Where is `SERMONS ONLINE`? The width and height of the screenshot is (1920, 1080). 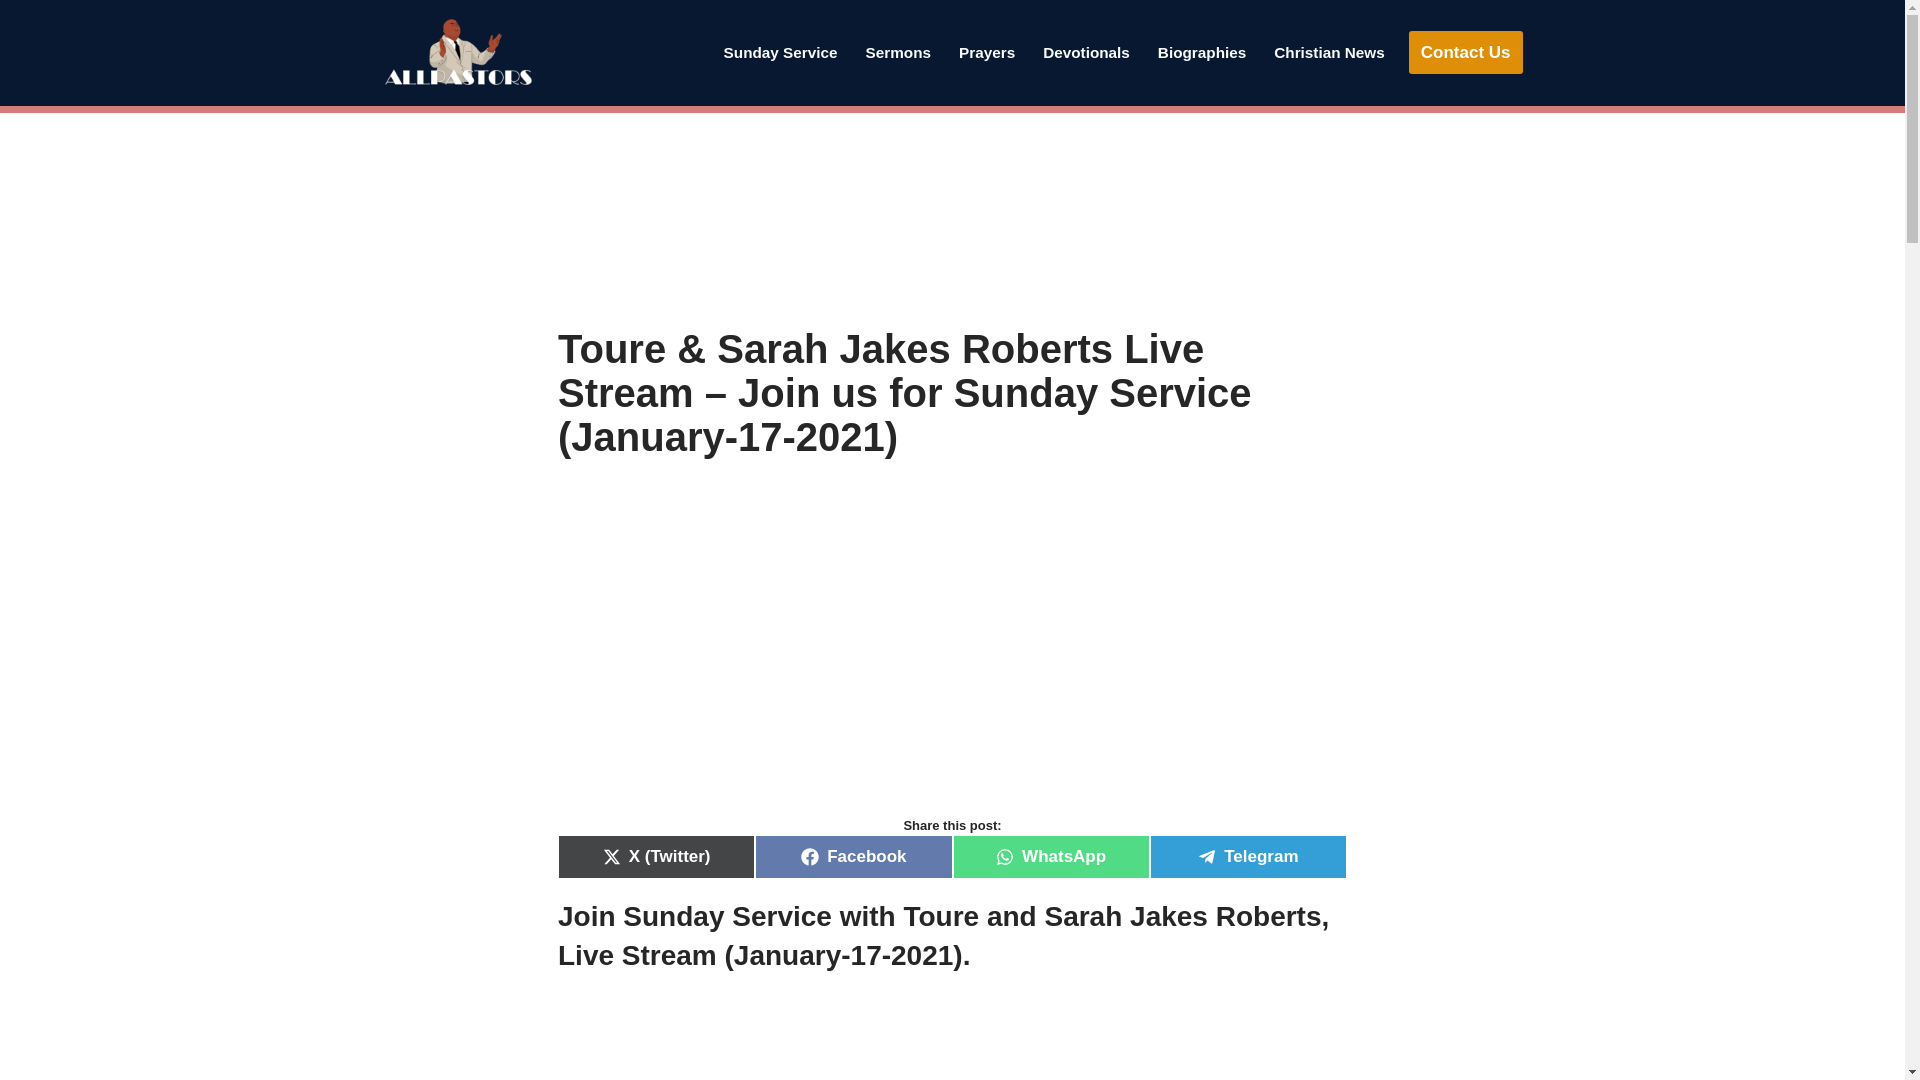
SERMONS ONLINE is located at coordinates (898, 52).